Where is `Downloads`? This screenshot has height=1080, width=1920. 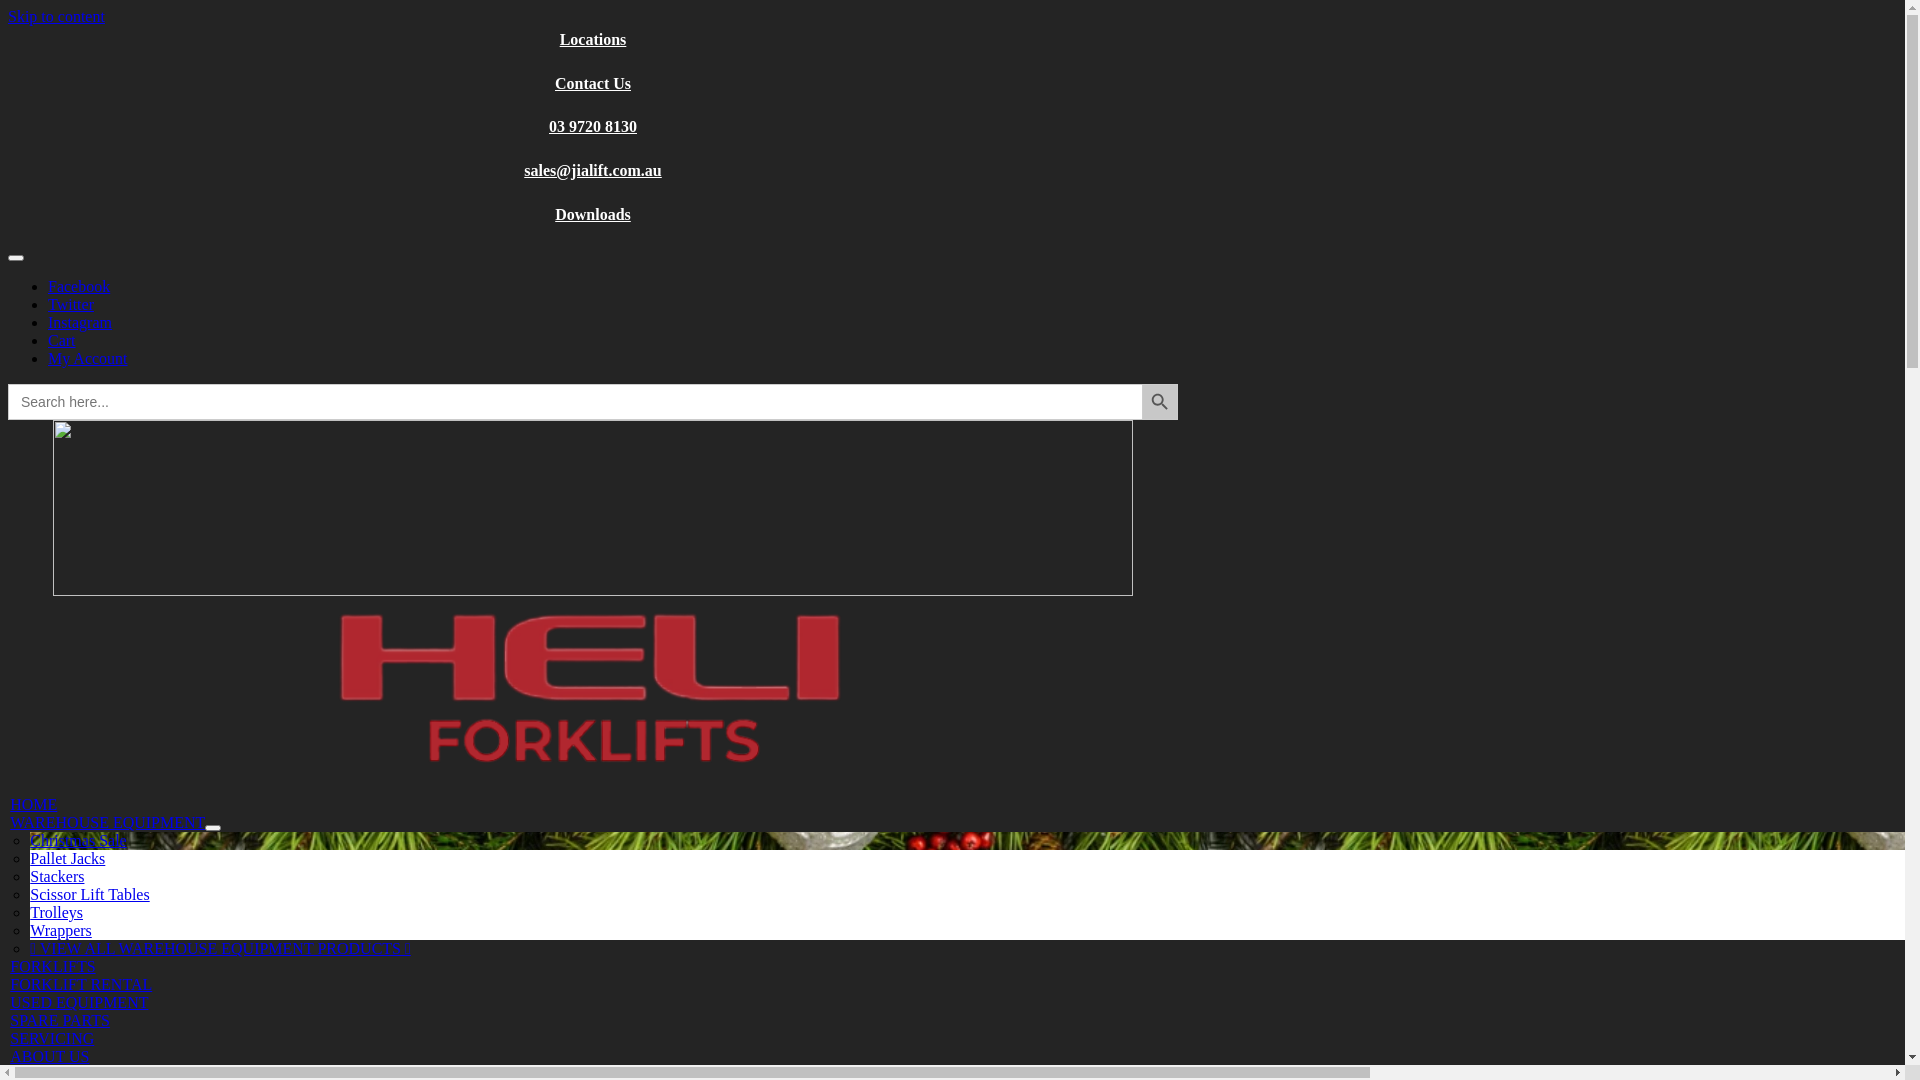 Downloads is located at coordinates (593, 214).